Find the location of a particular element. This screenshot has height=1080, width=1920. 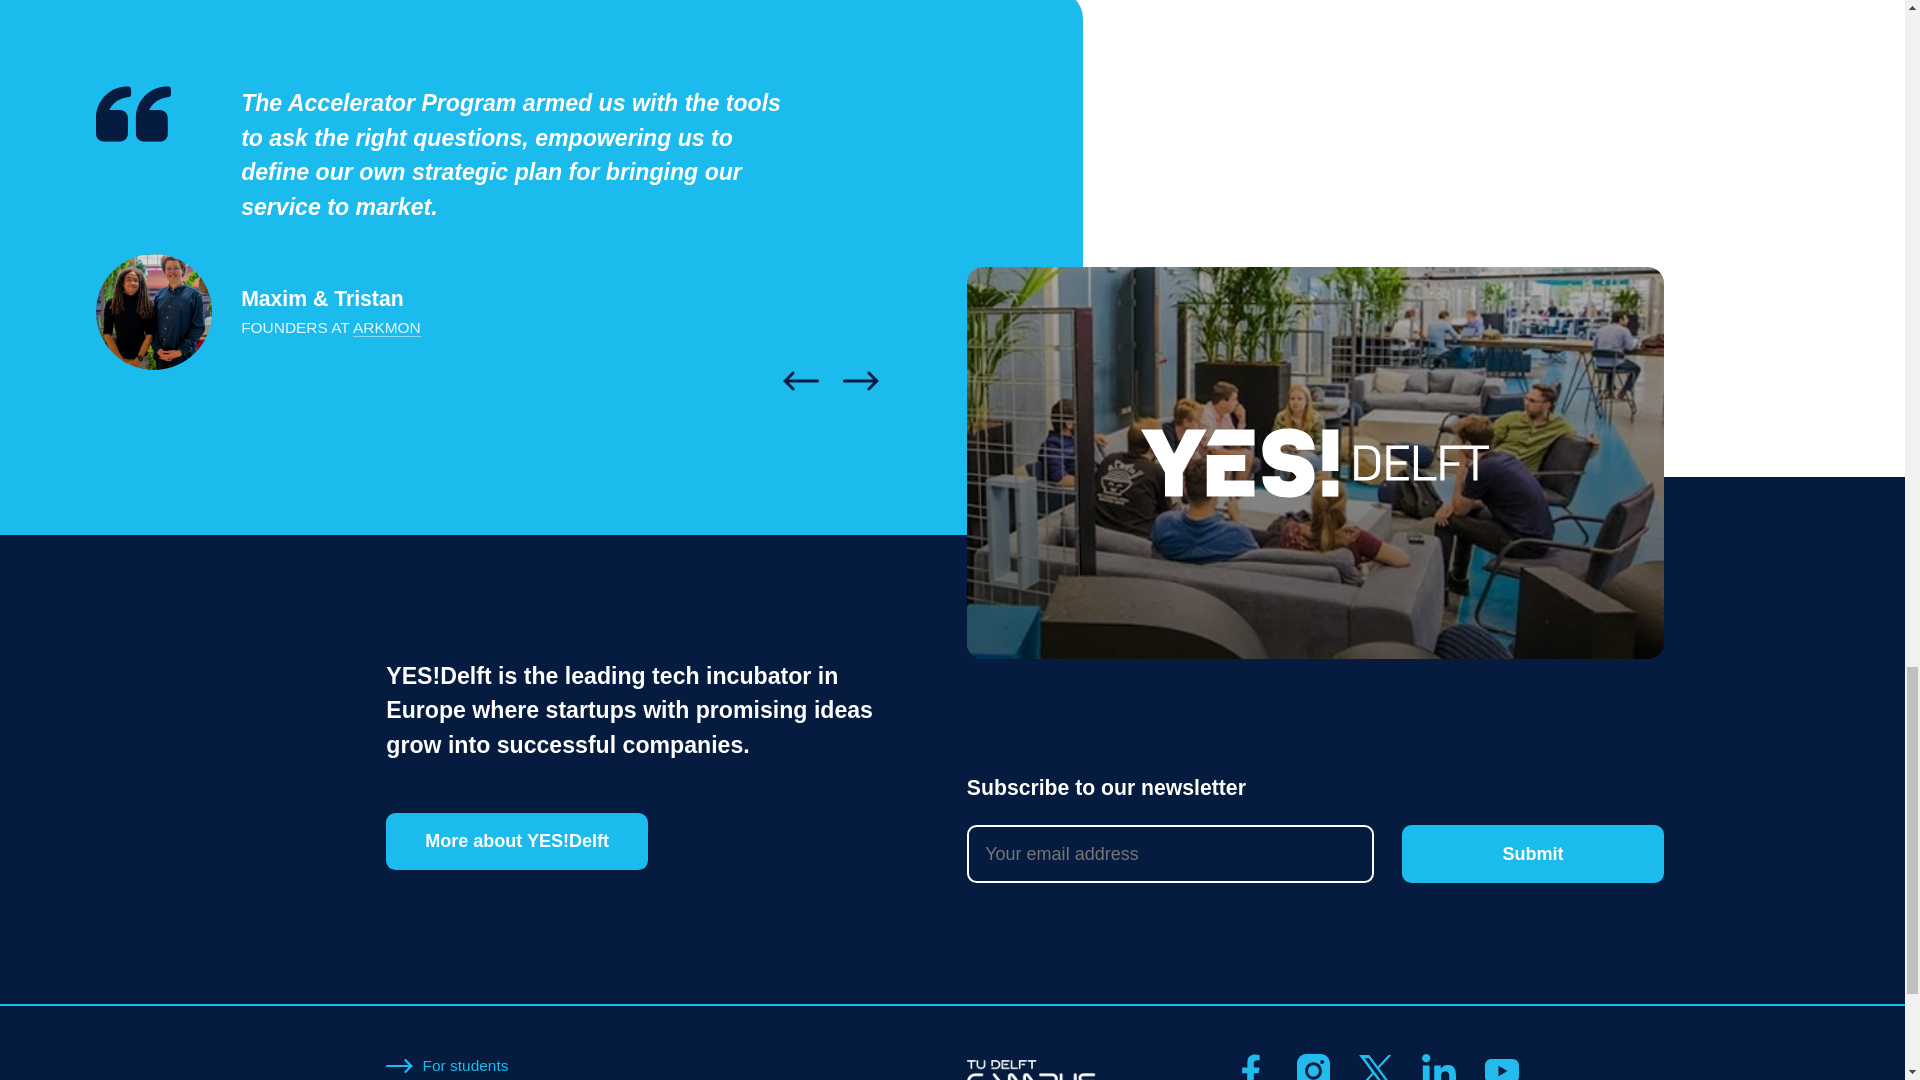

Submit is located at coordinates (1532, 854).